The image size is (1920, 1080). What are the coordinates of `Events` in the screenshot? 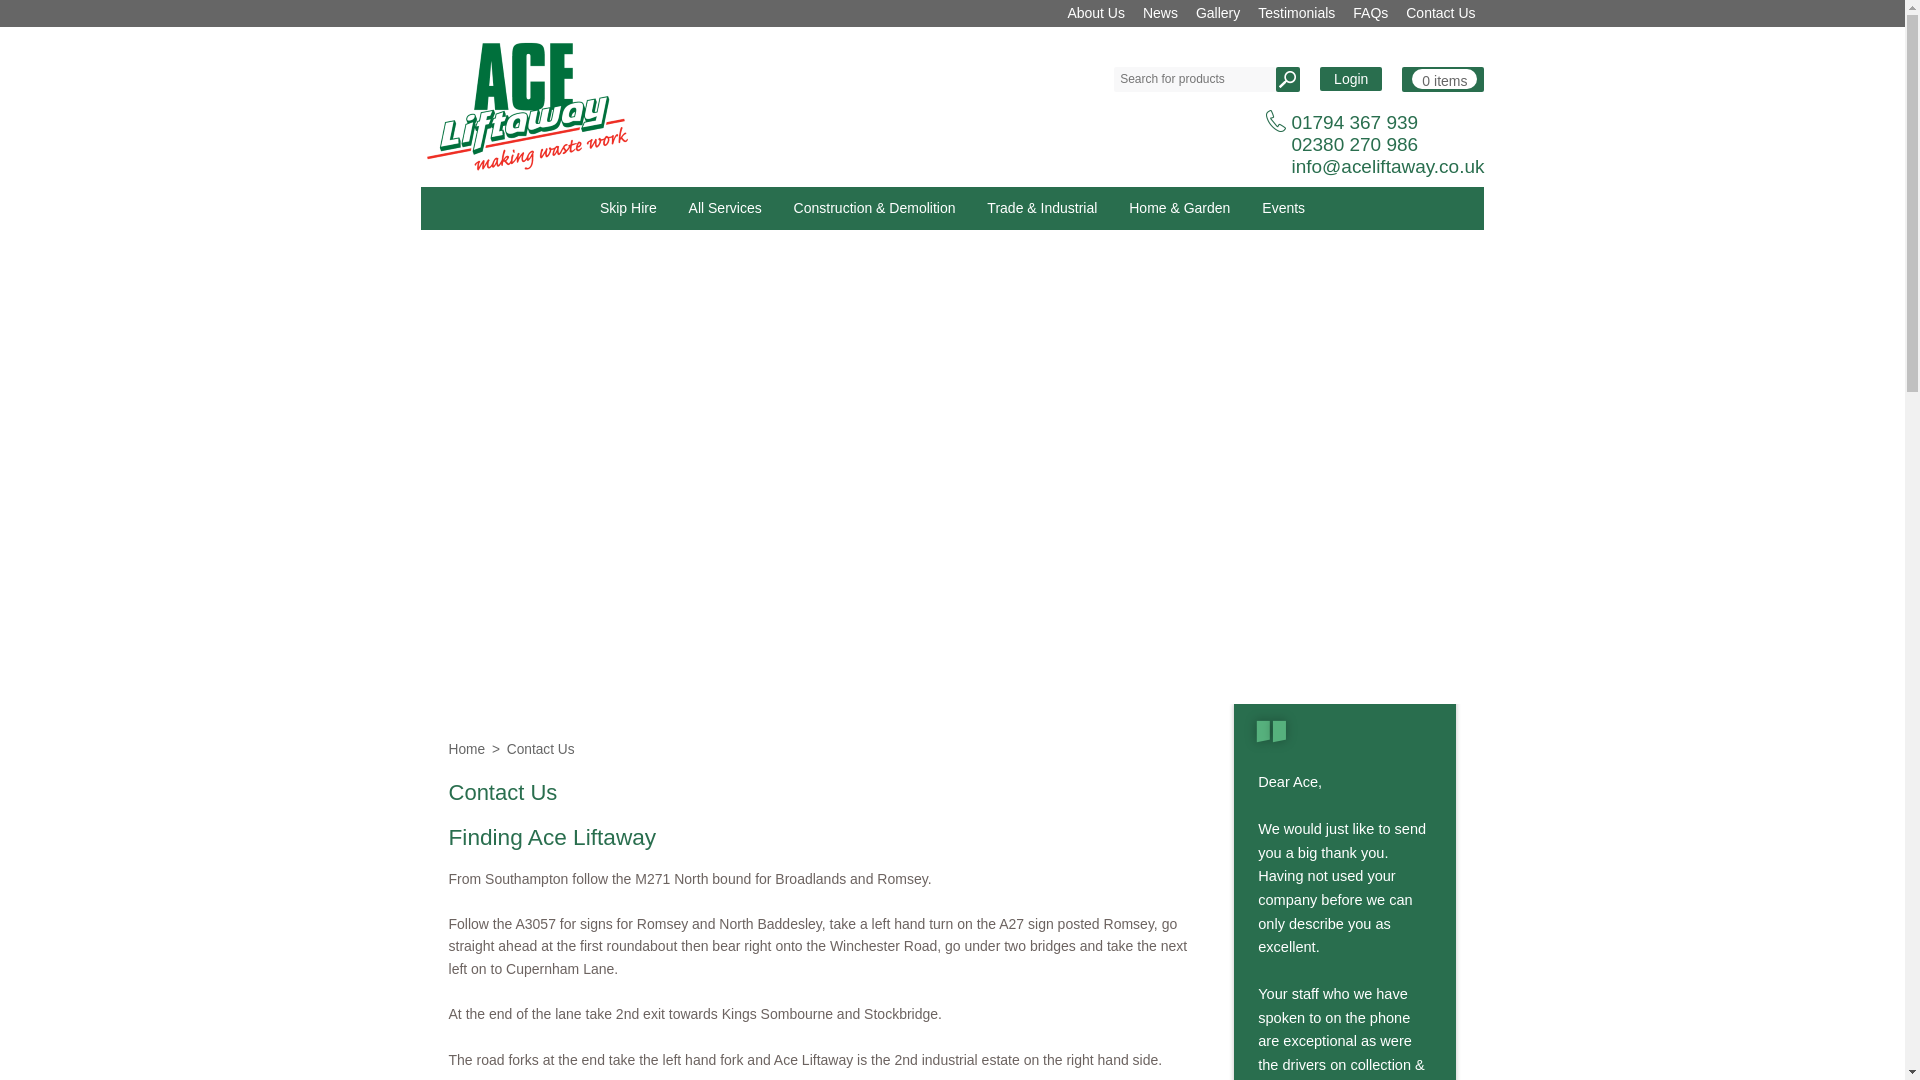 It's located at (1284, 208).